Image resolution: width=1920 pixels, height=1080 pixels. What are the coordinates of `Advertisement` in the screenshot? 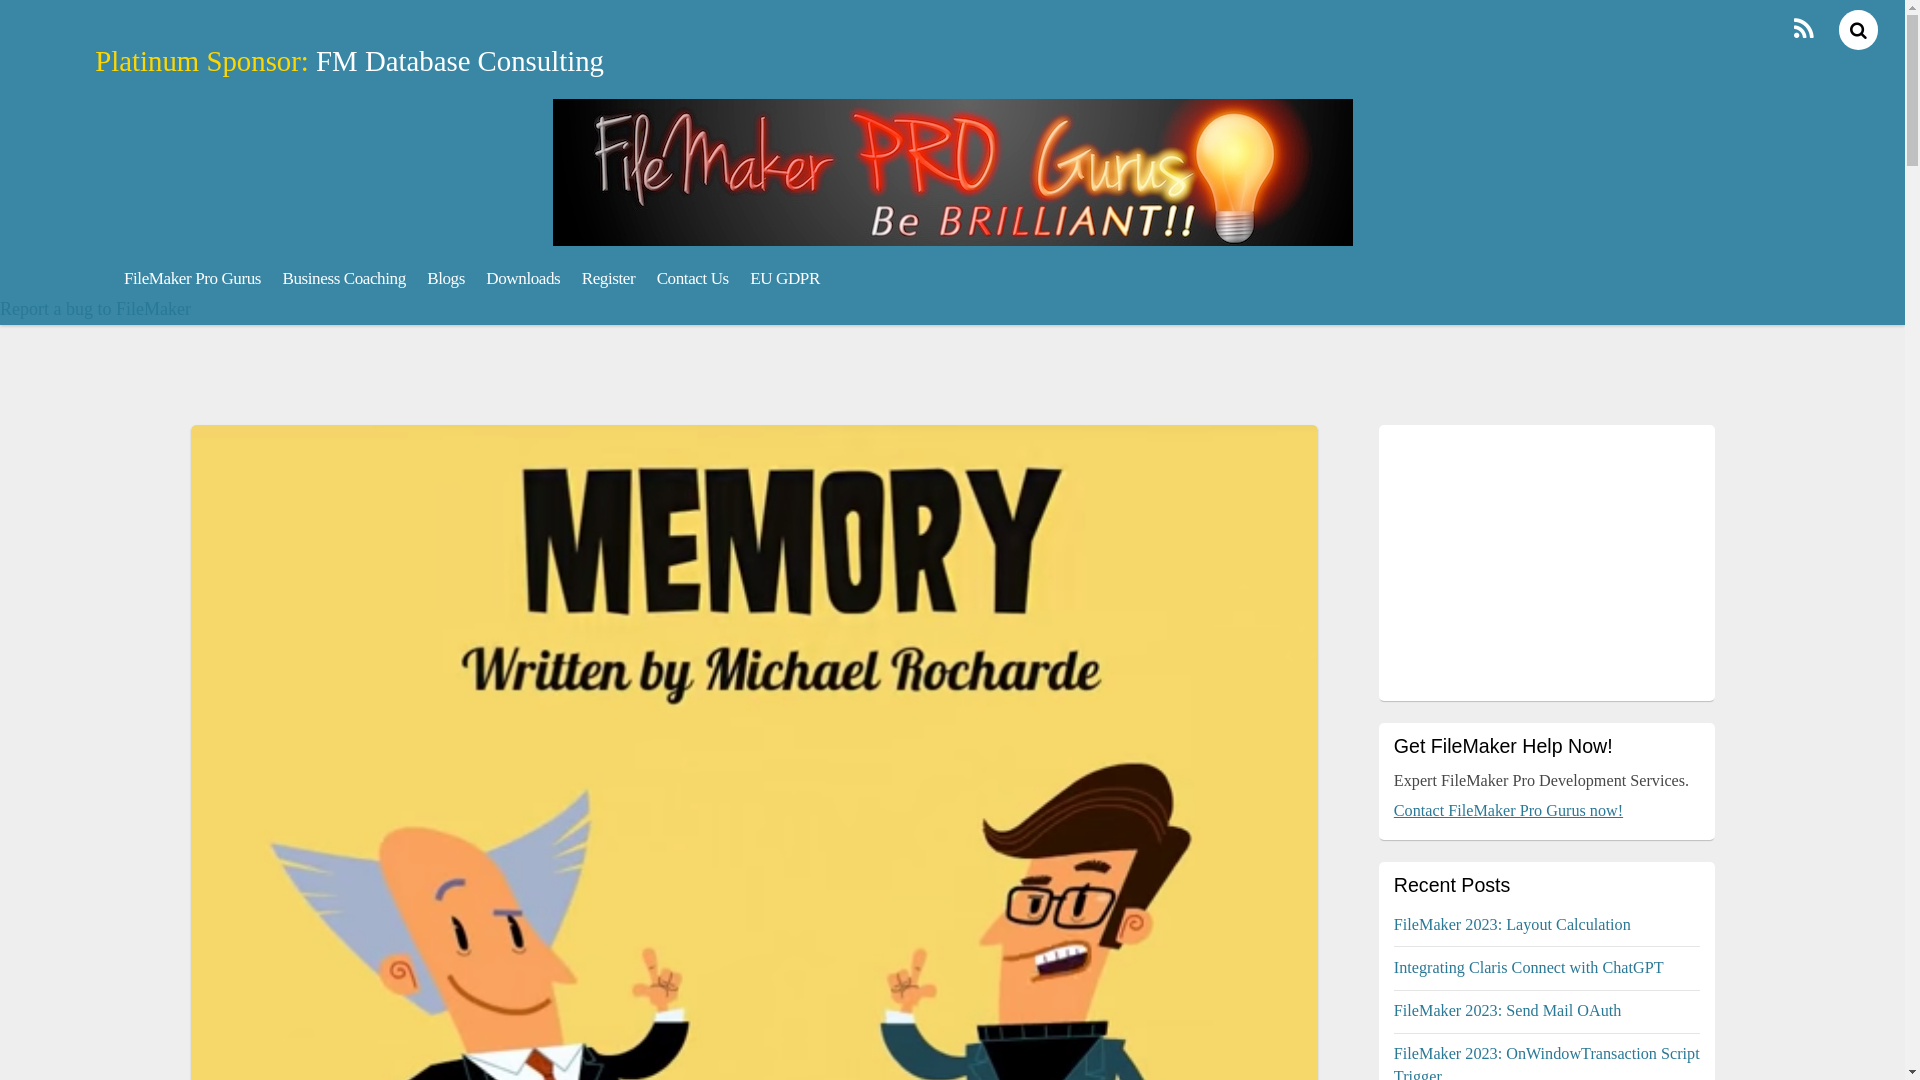 It's located at (1546, 562).